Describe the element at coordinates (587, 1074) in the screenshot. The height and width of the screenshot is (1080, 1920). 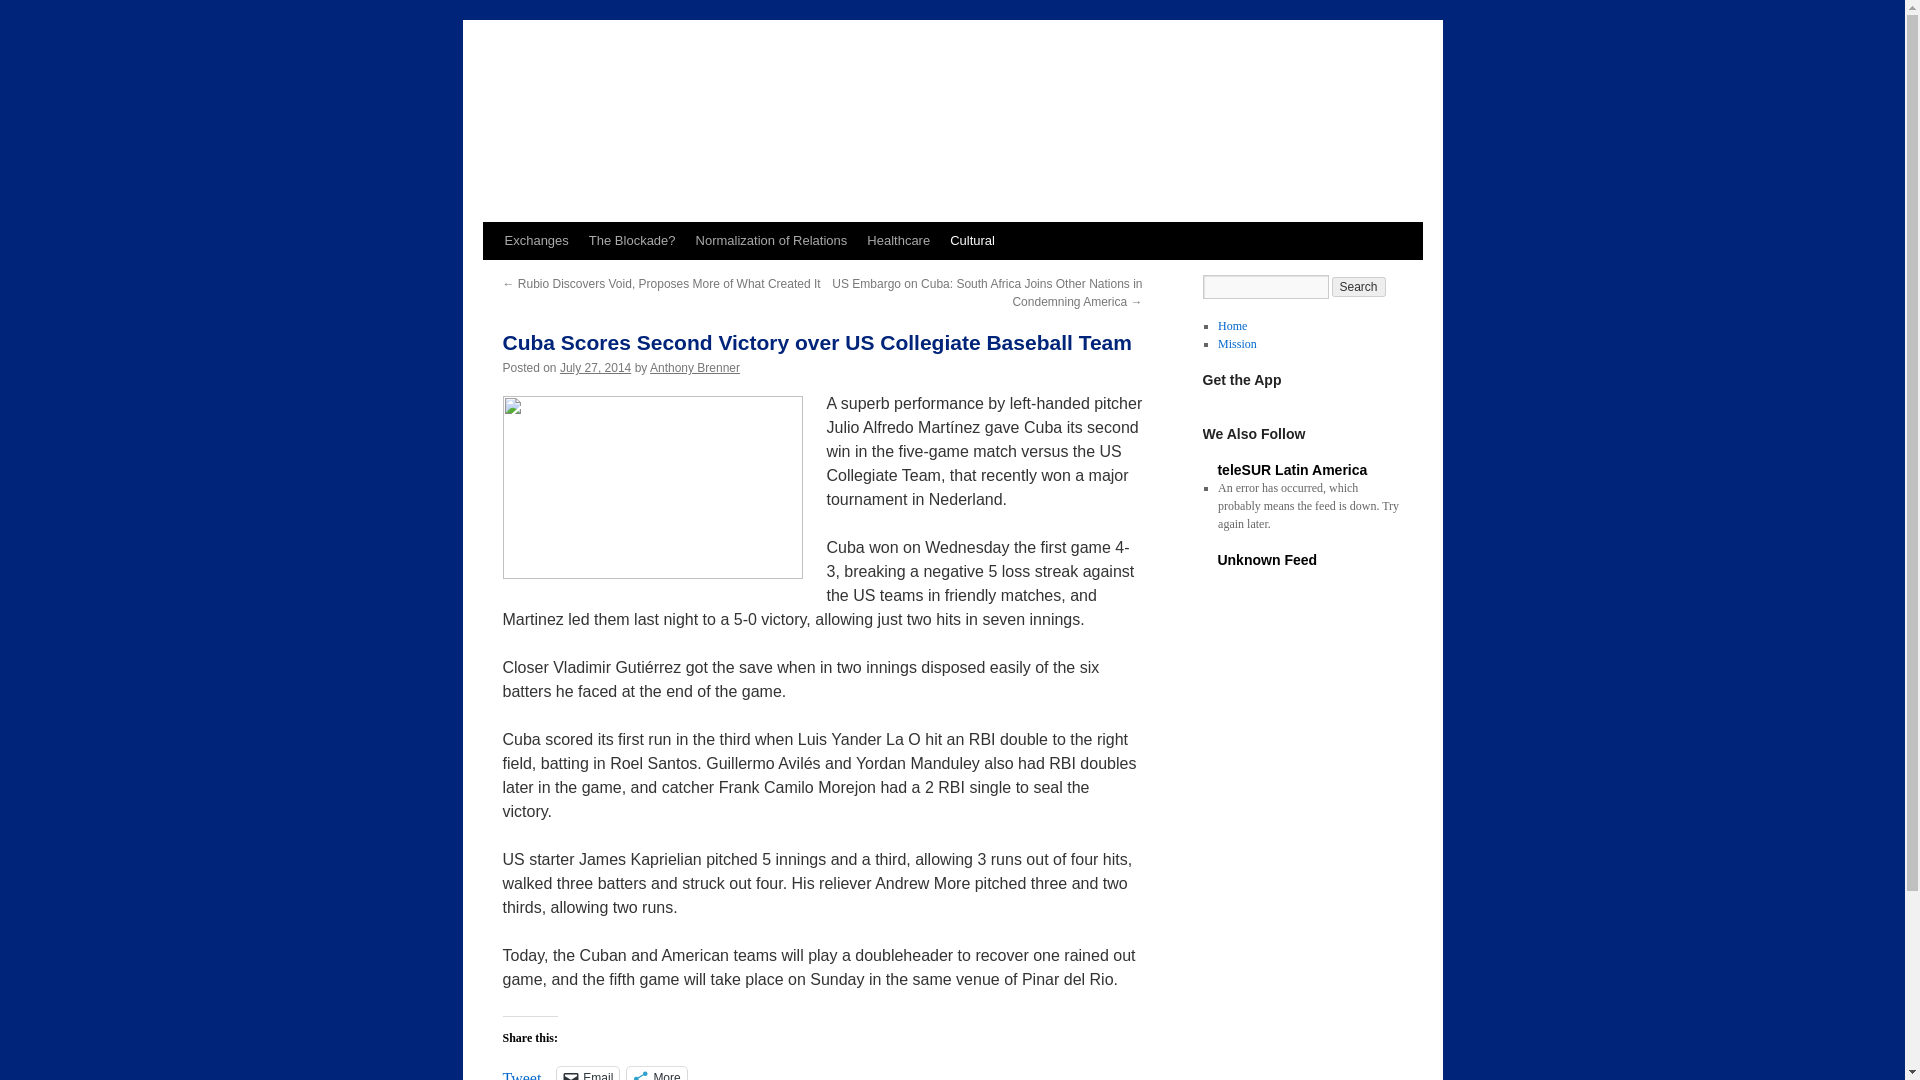
I see `Click to email a link to a friend` at that location.